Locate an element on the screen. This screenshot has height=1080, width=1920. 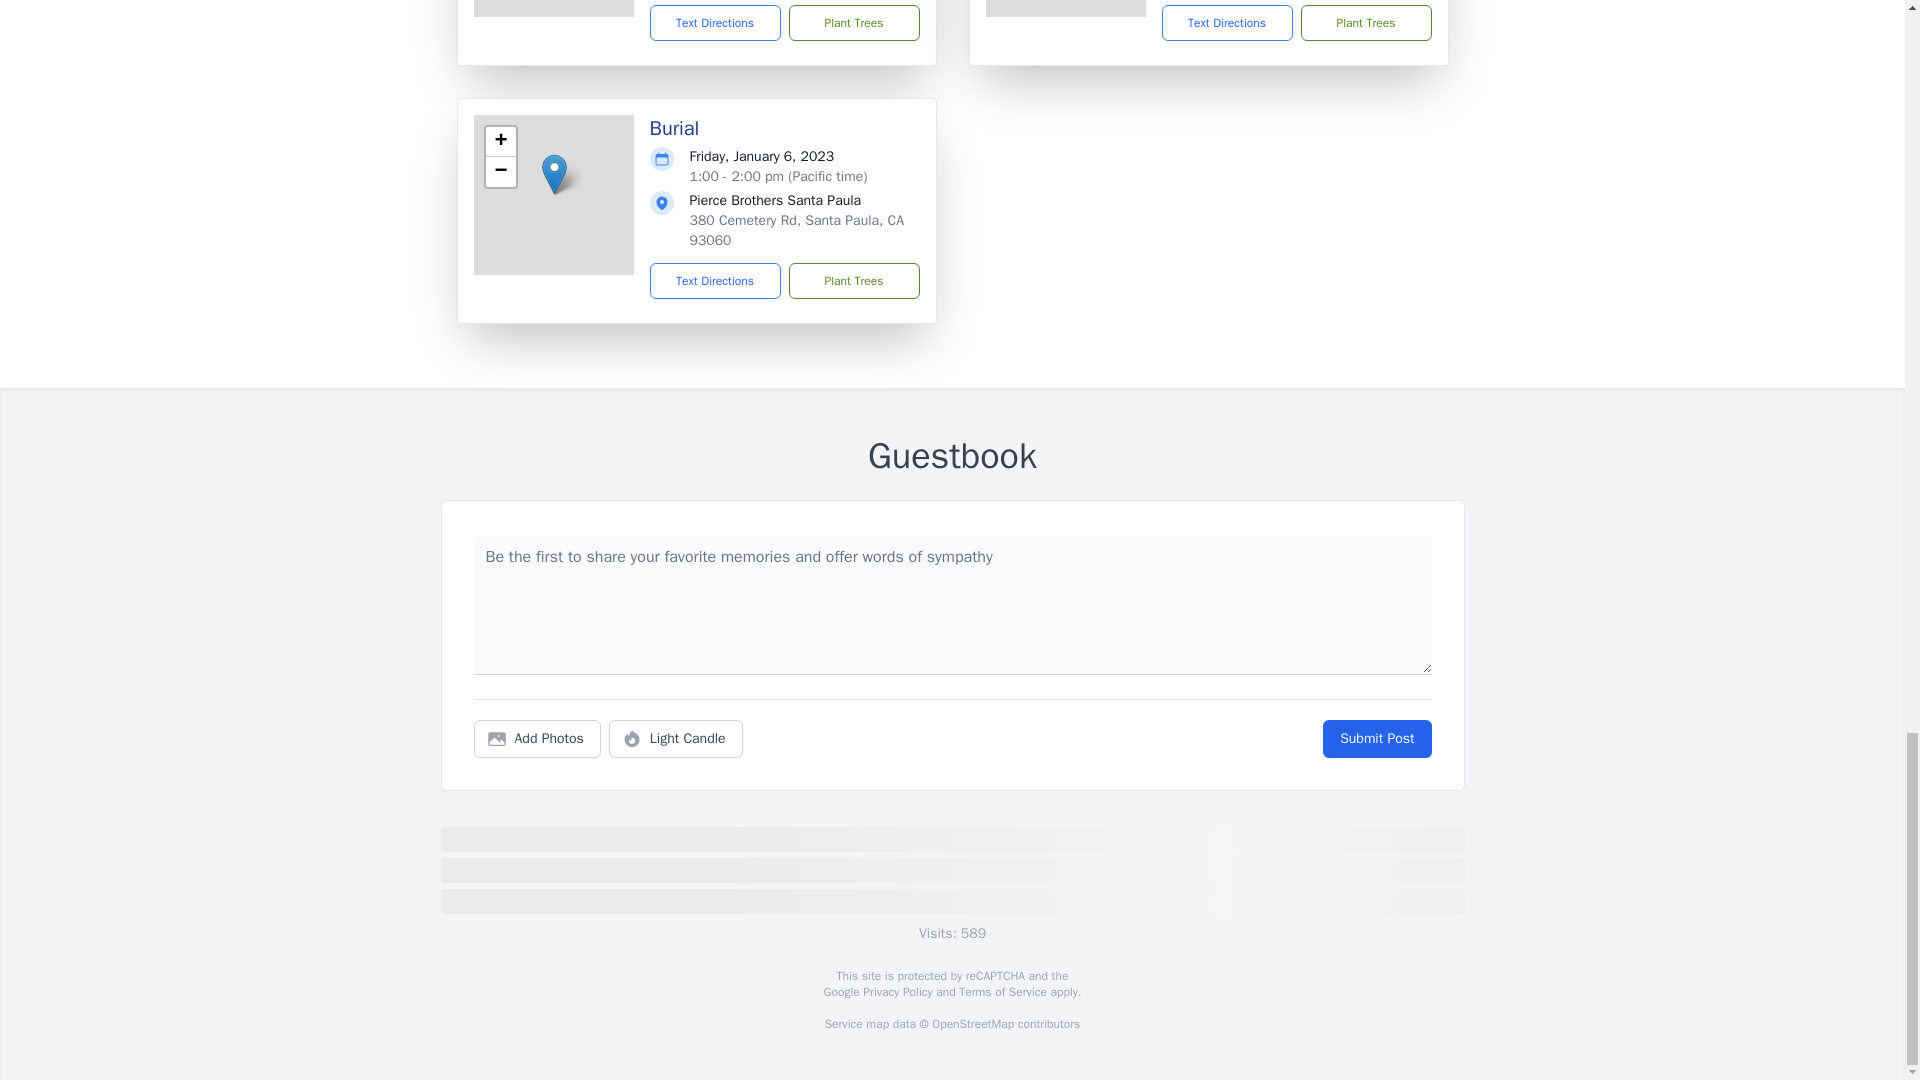
Plant Trees is located at coordinates (853, 23).